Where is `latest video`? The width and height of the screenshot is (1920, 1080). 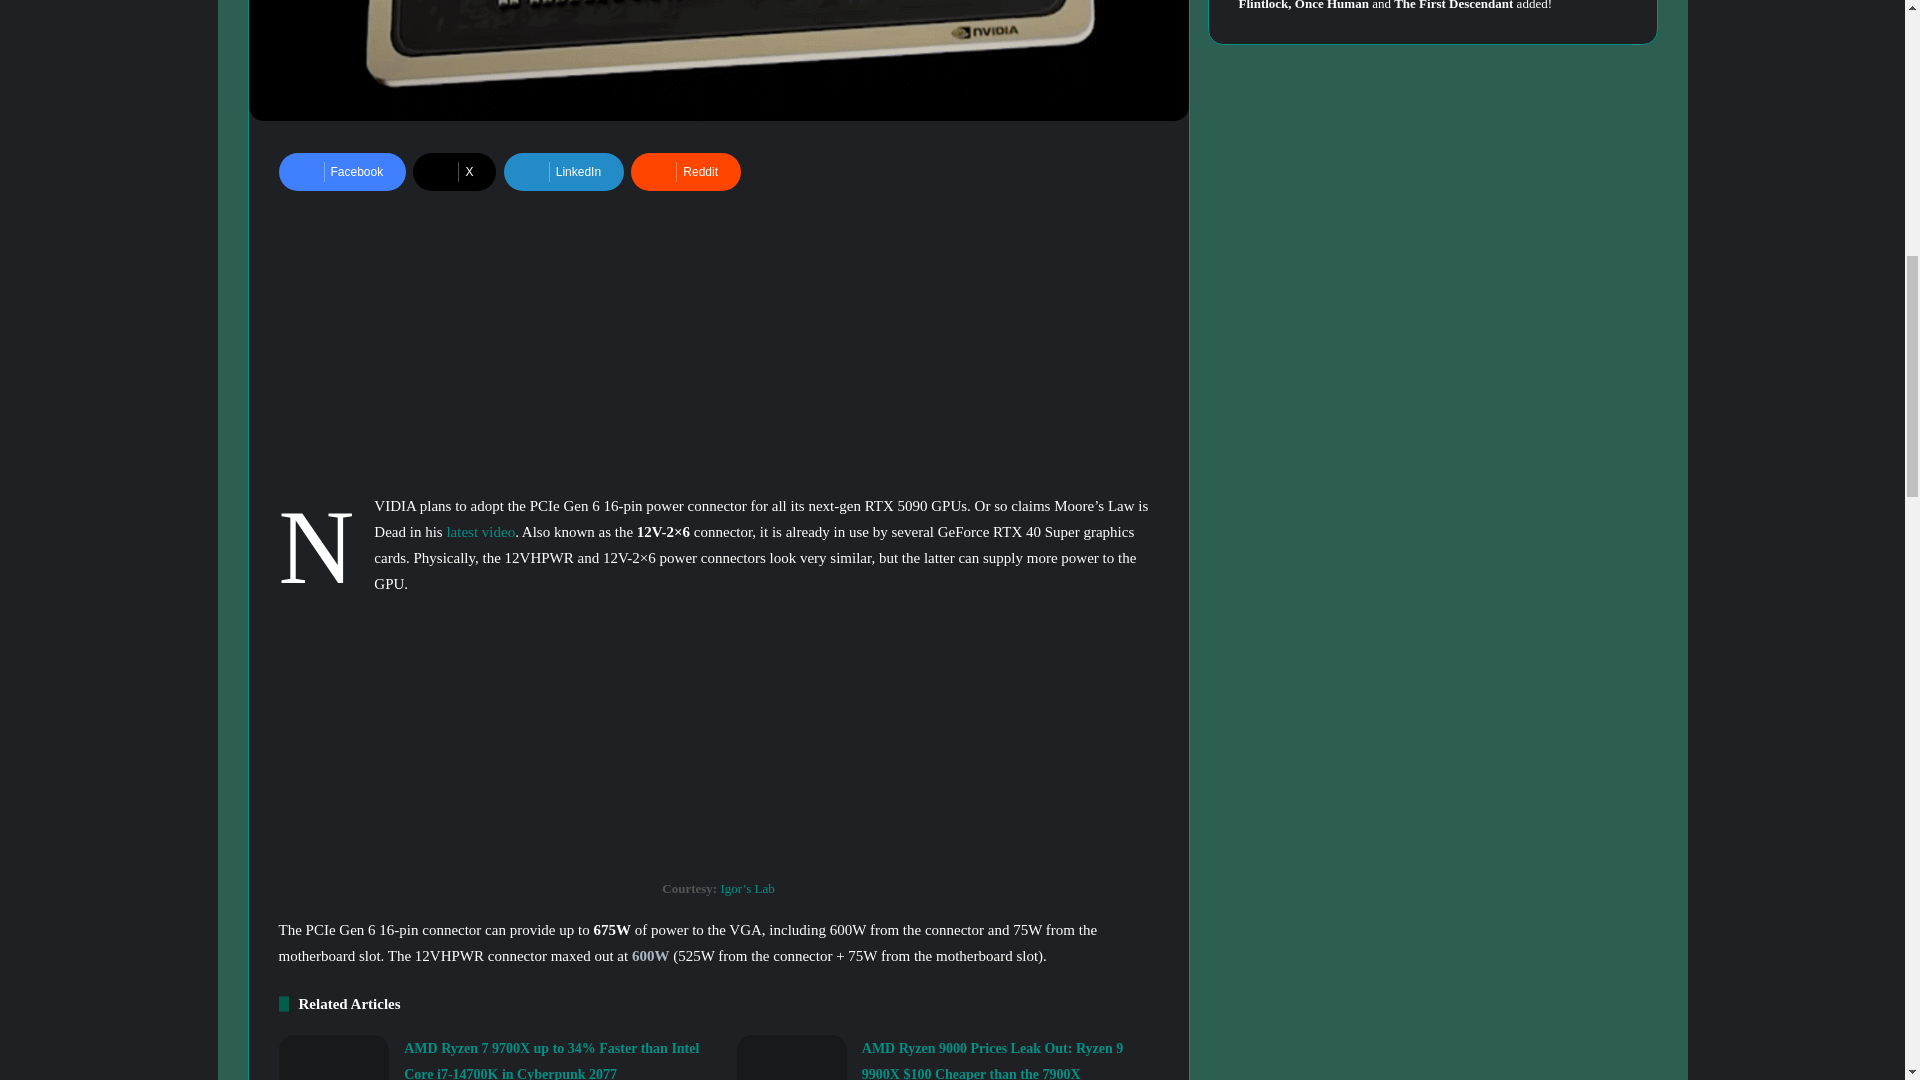
latest video is located at coordinates (480, 532).